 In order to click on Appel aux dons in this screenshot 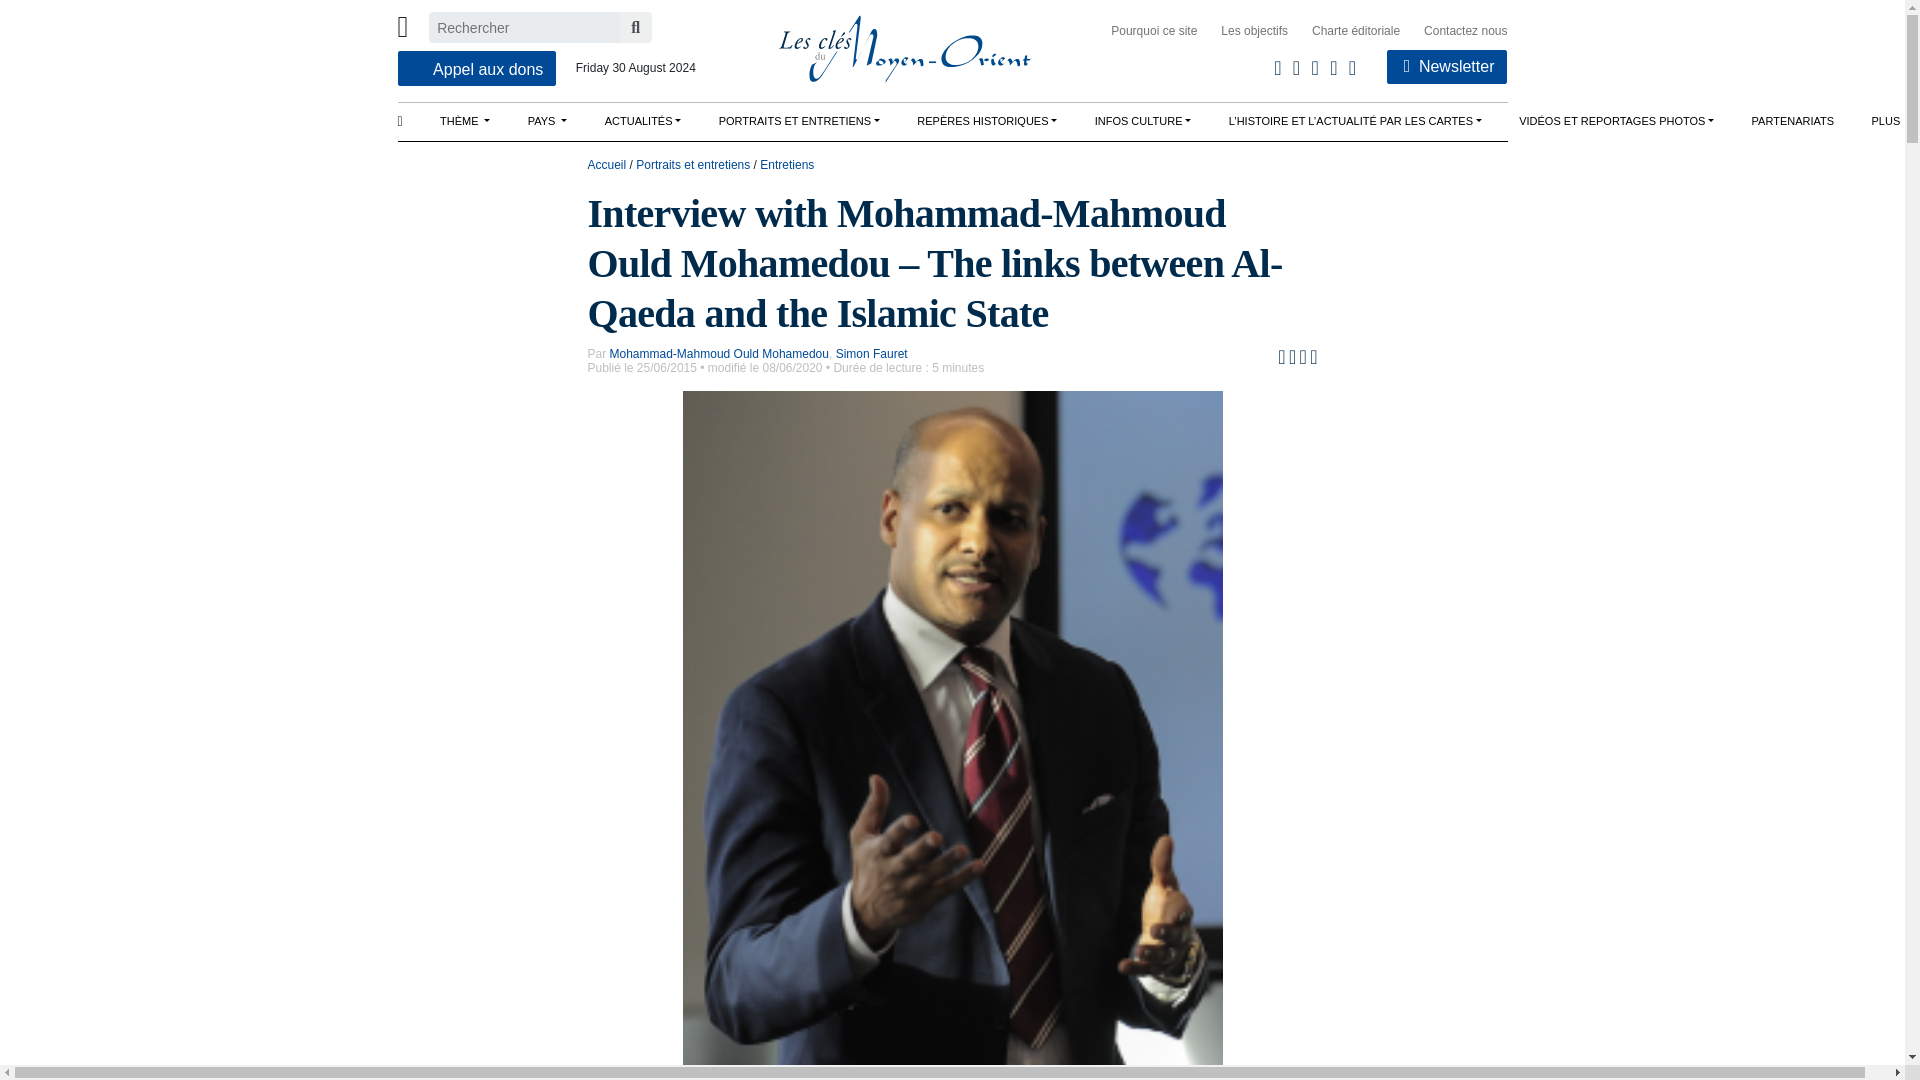, I will do `click(476, 68)`.